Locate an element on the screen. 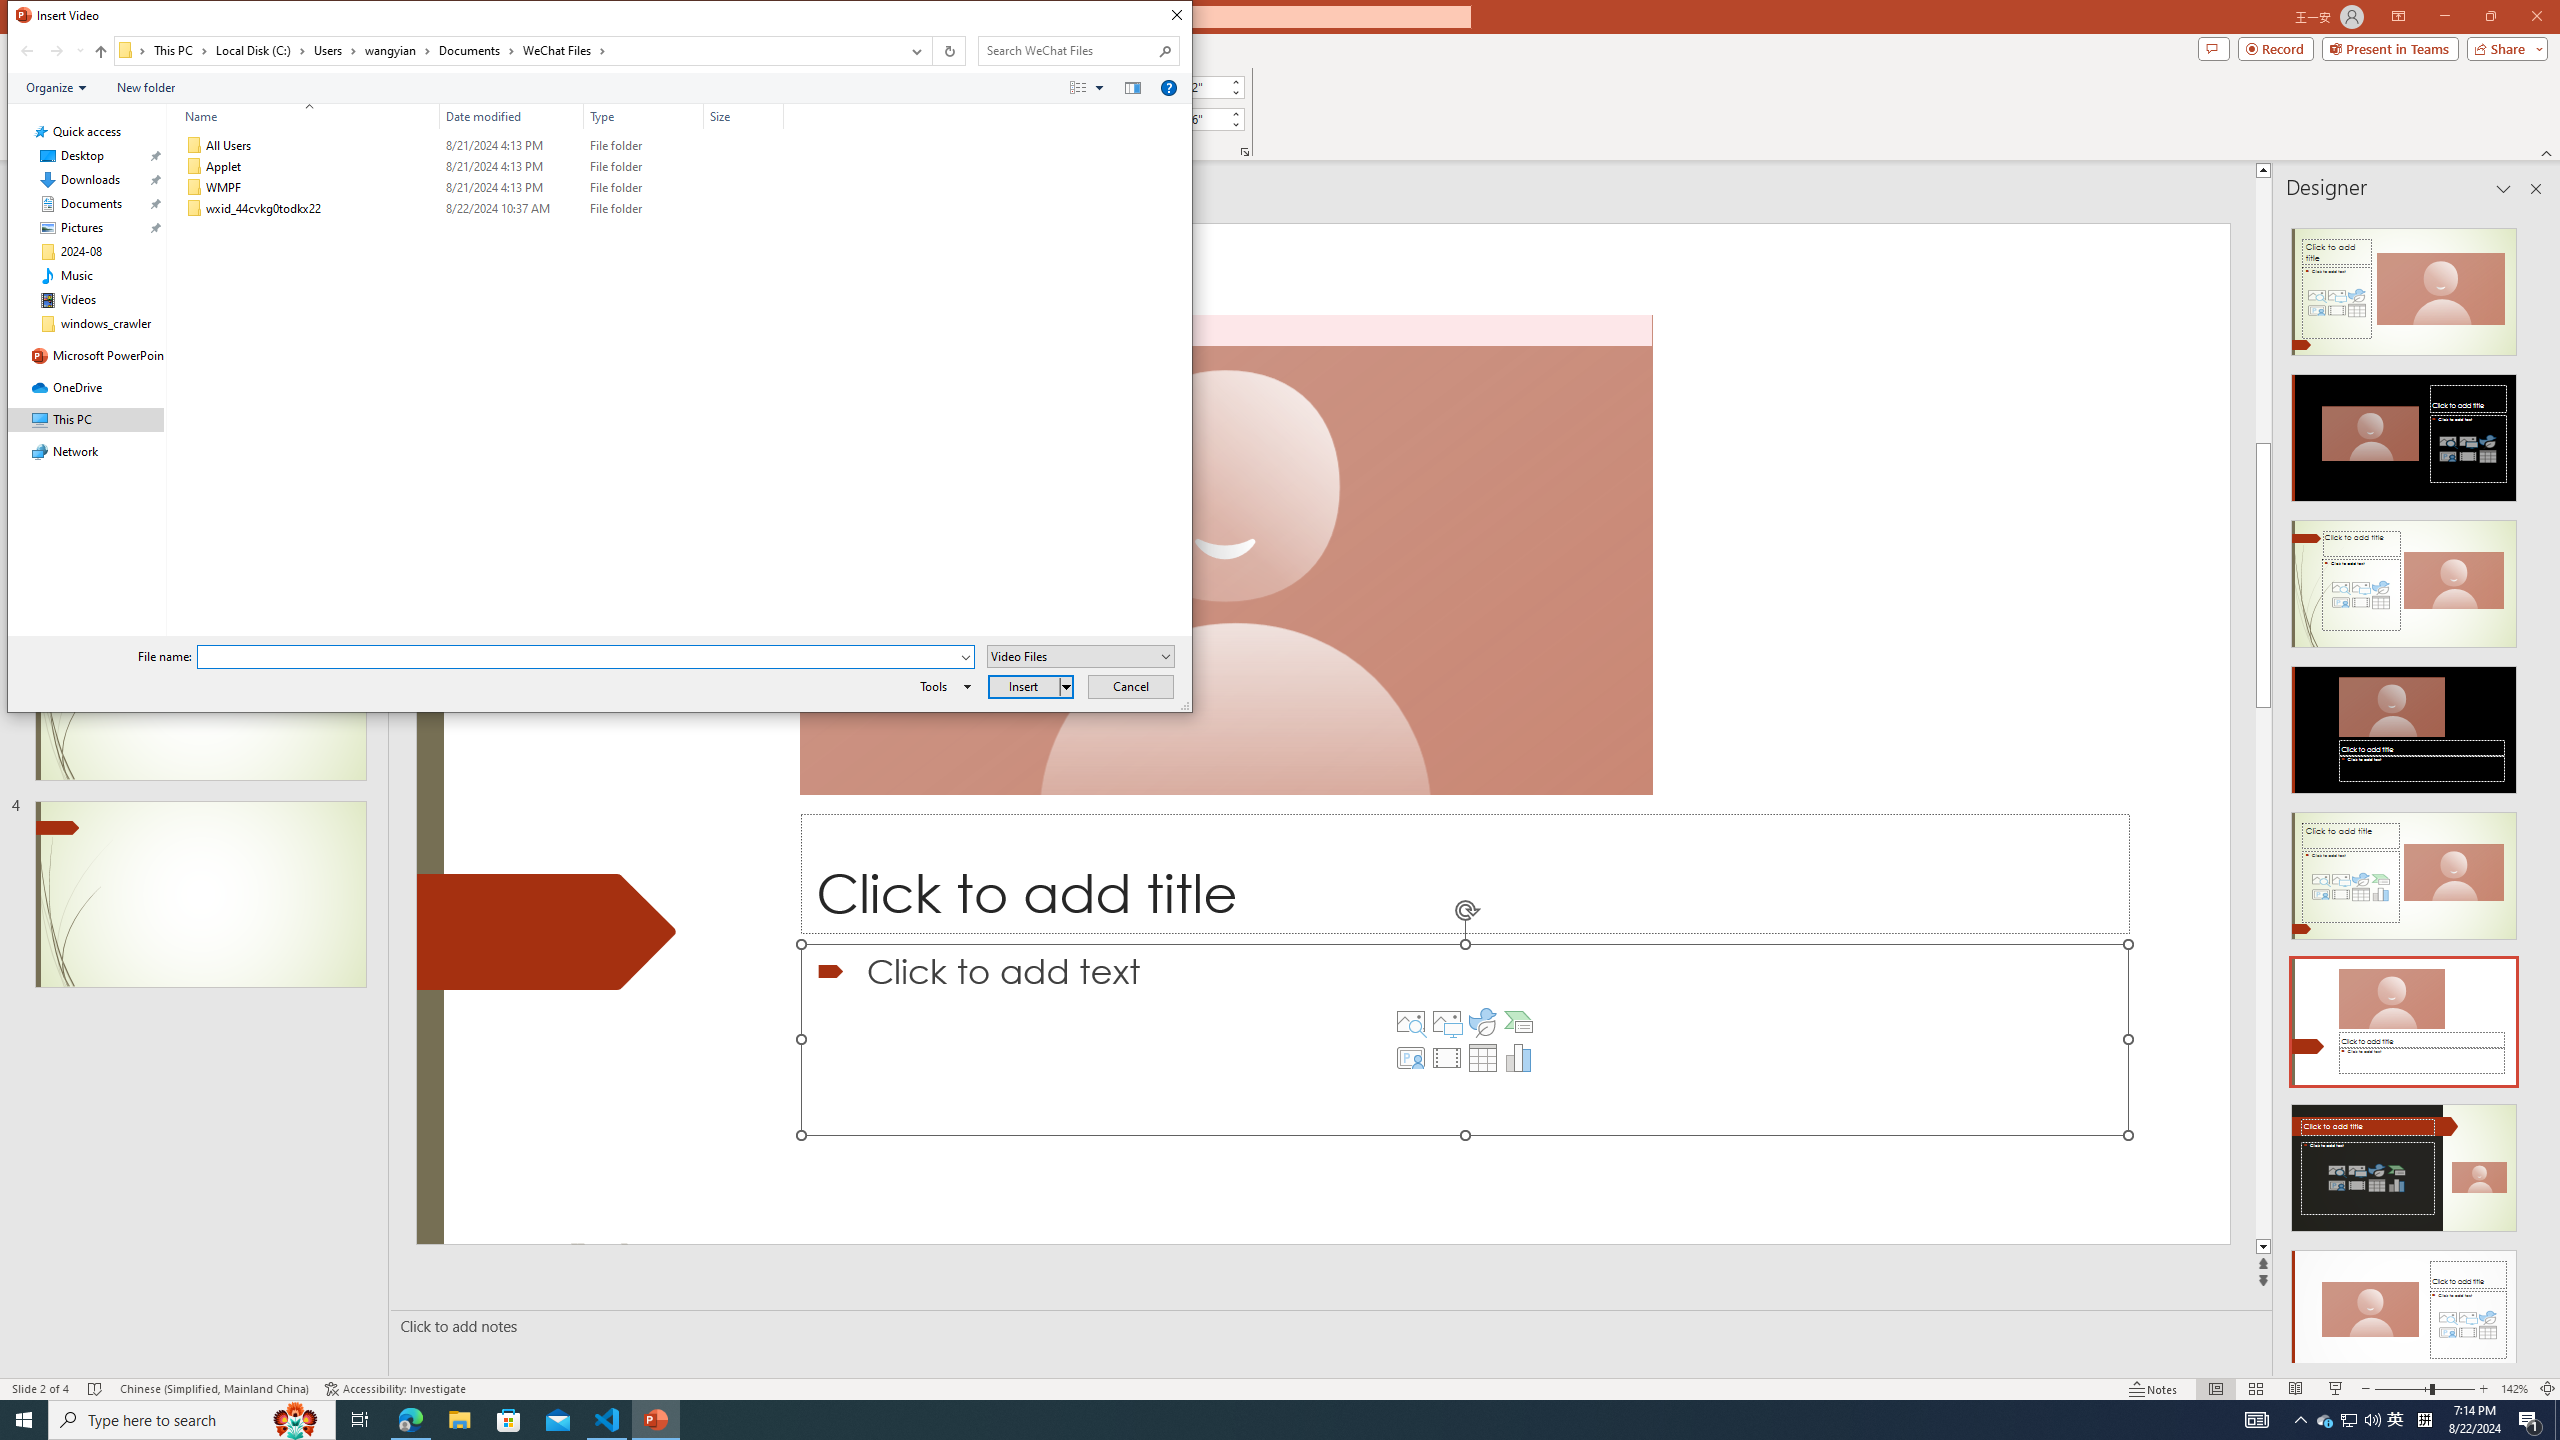 The width and height of the screenshot is (2560, 1440). Q2790: 100% is located at coordinates (2372, 1420).